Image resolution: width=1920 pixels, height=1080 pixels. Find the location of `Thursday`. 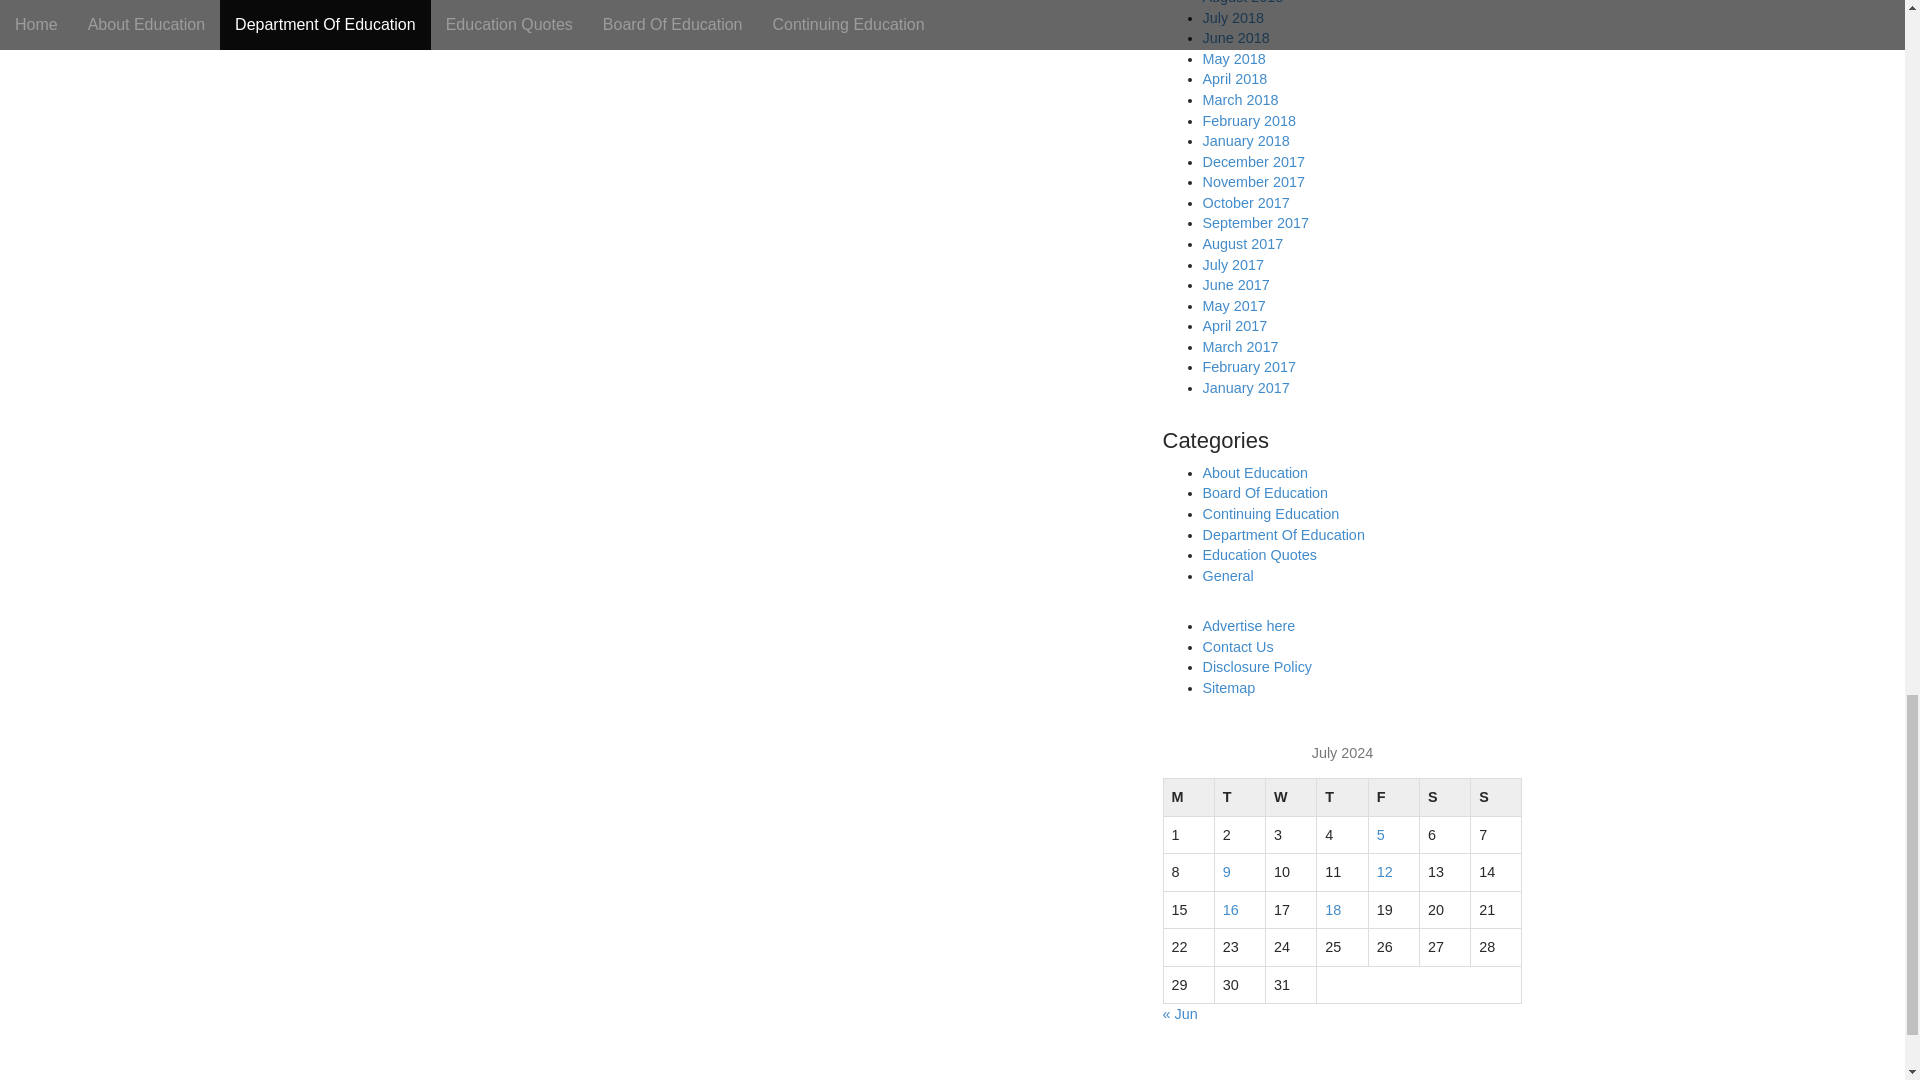

Thursday is located at coordinates (1342, 796).